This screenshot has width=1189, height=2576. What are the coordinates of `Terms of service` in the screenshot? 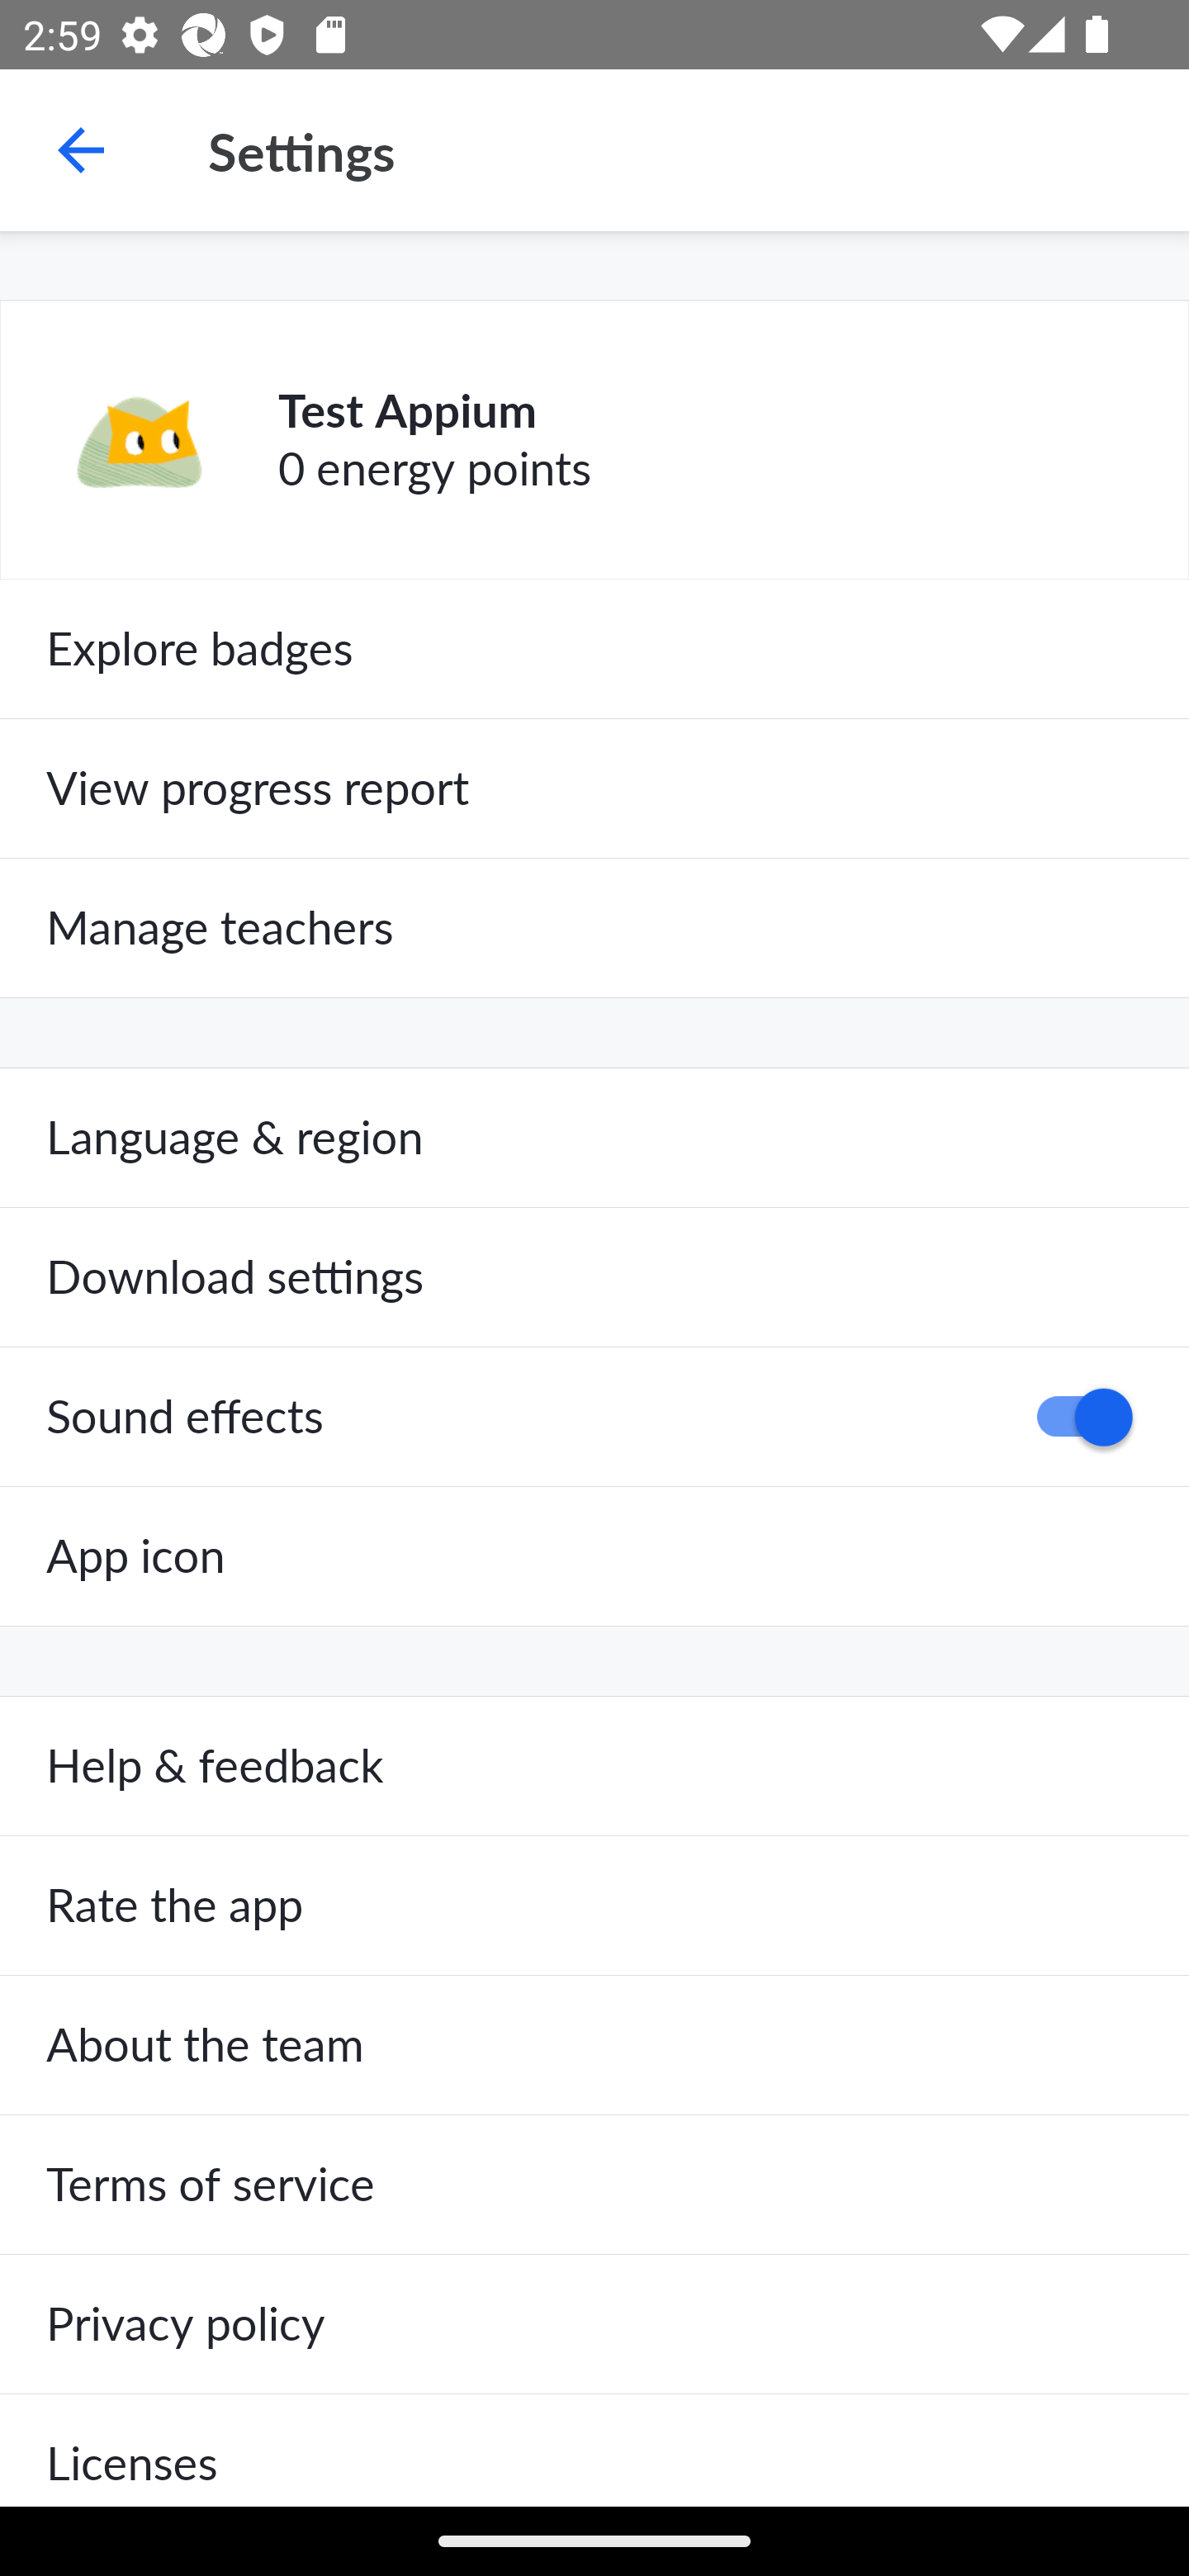 It's located at (594, 2185).